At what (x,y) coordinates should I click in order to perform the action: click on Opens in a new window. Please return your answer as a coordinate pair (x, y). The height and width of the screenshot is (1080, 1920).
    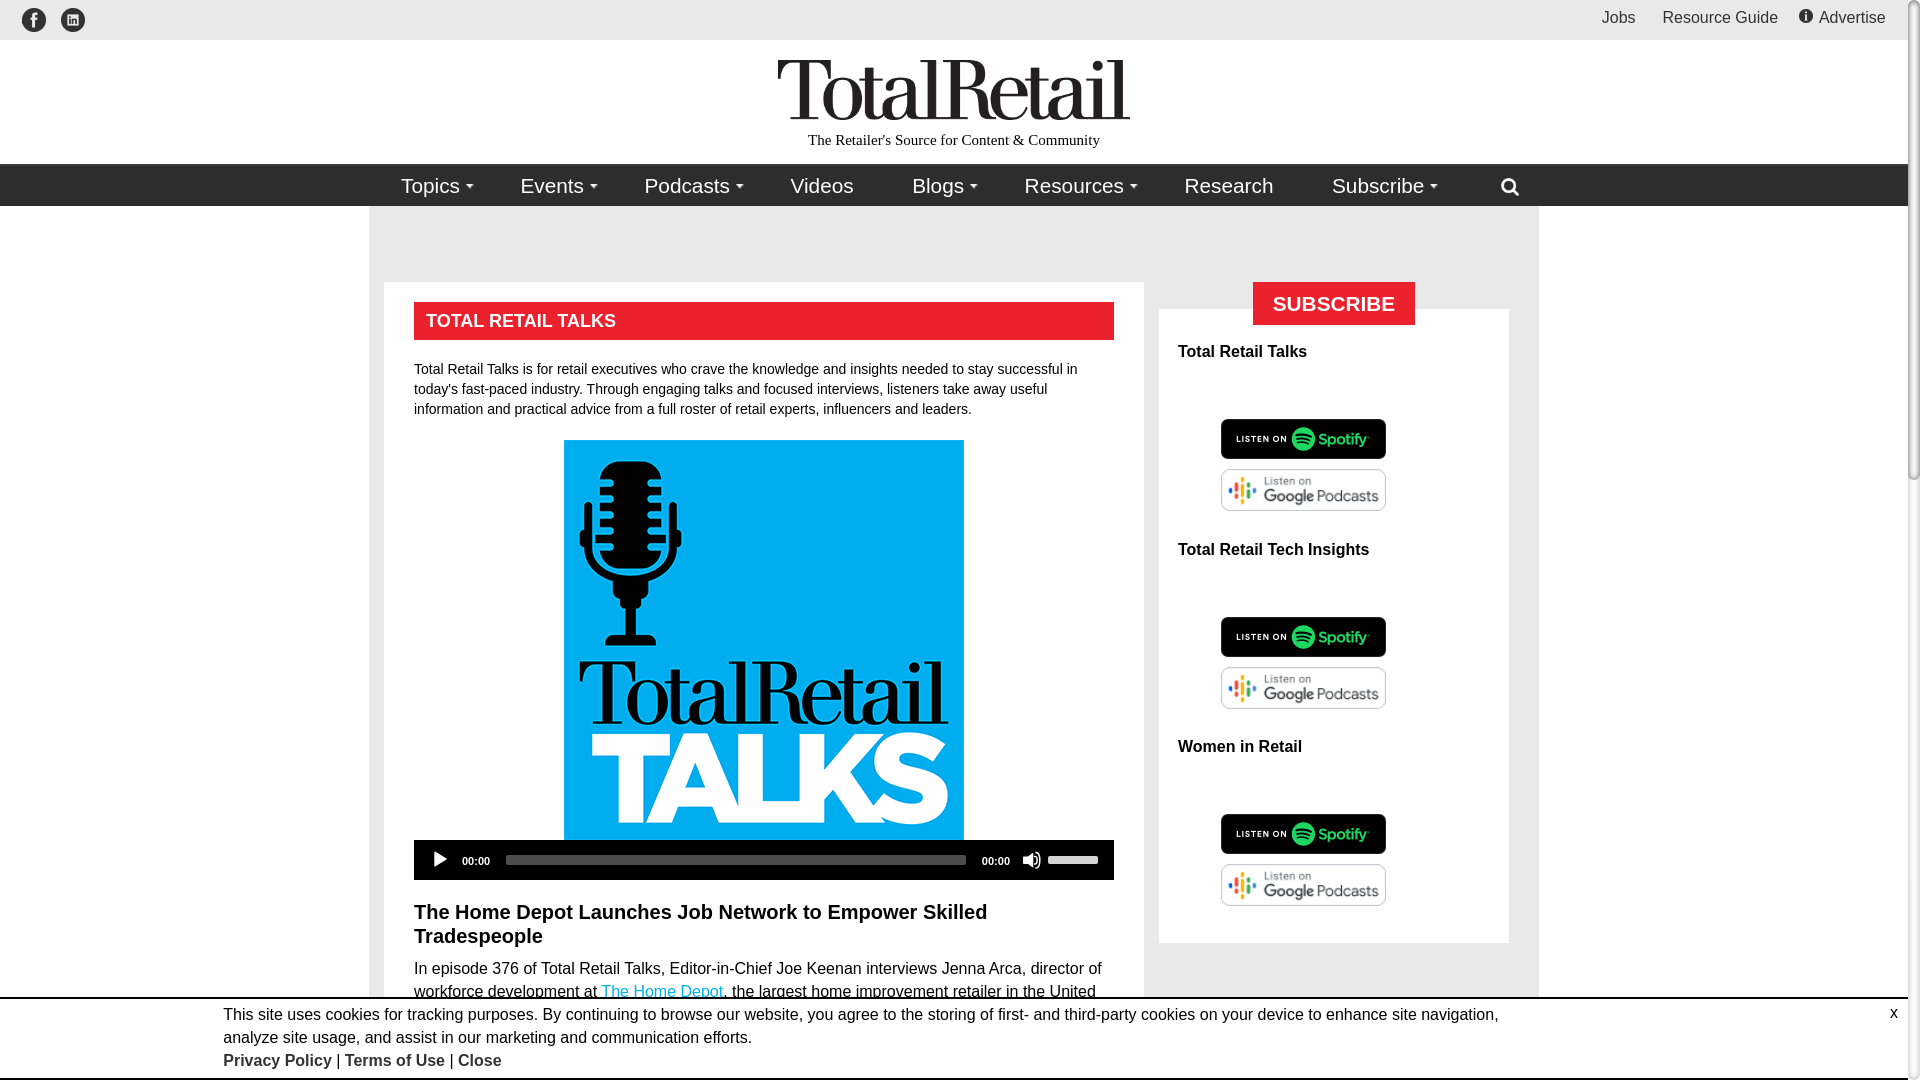
    Looking at the image, I should click on (1720, 16).